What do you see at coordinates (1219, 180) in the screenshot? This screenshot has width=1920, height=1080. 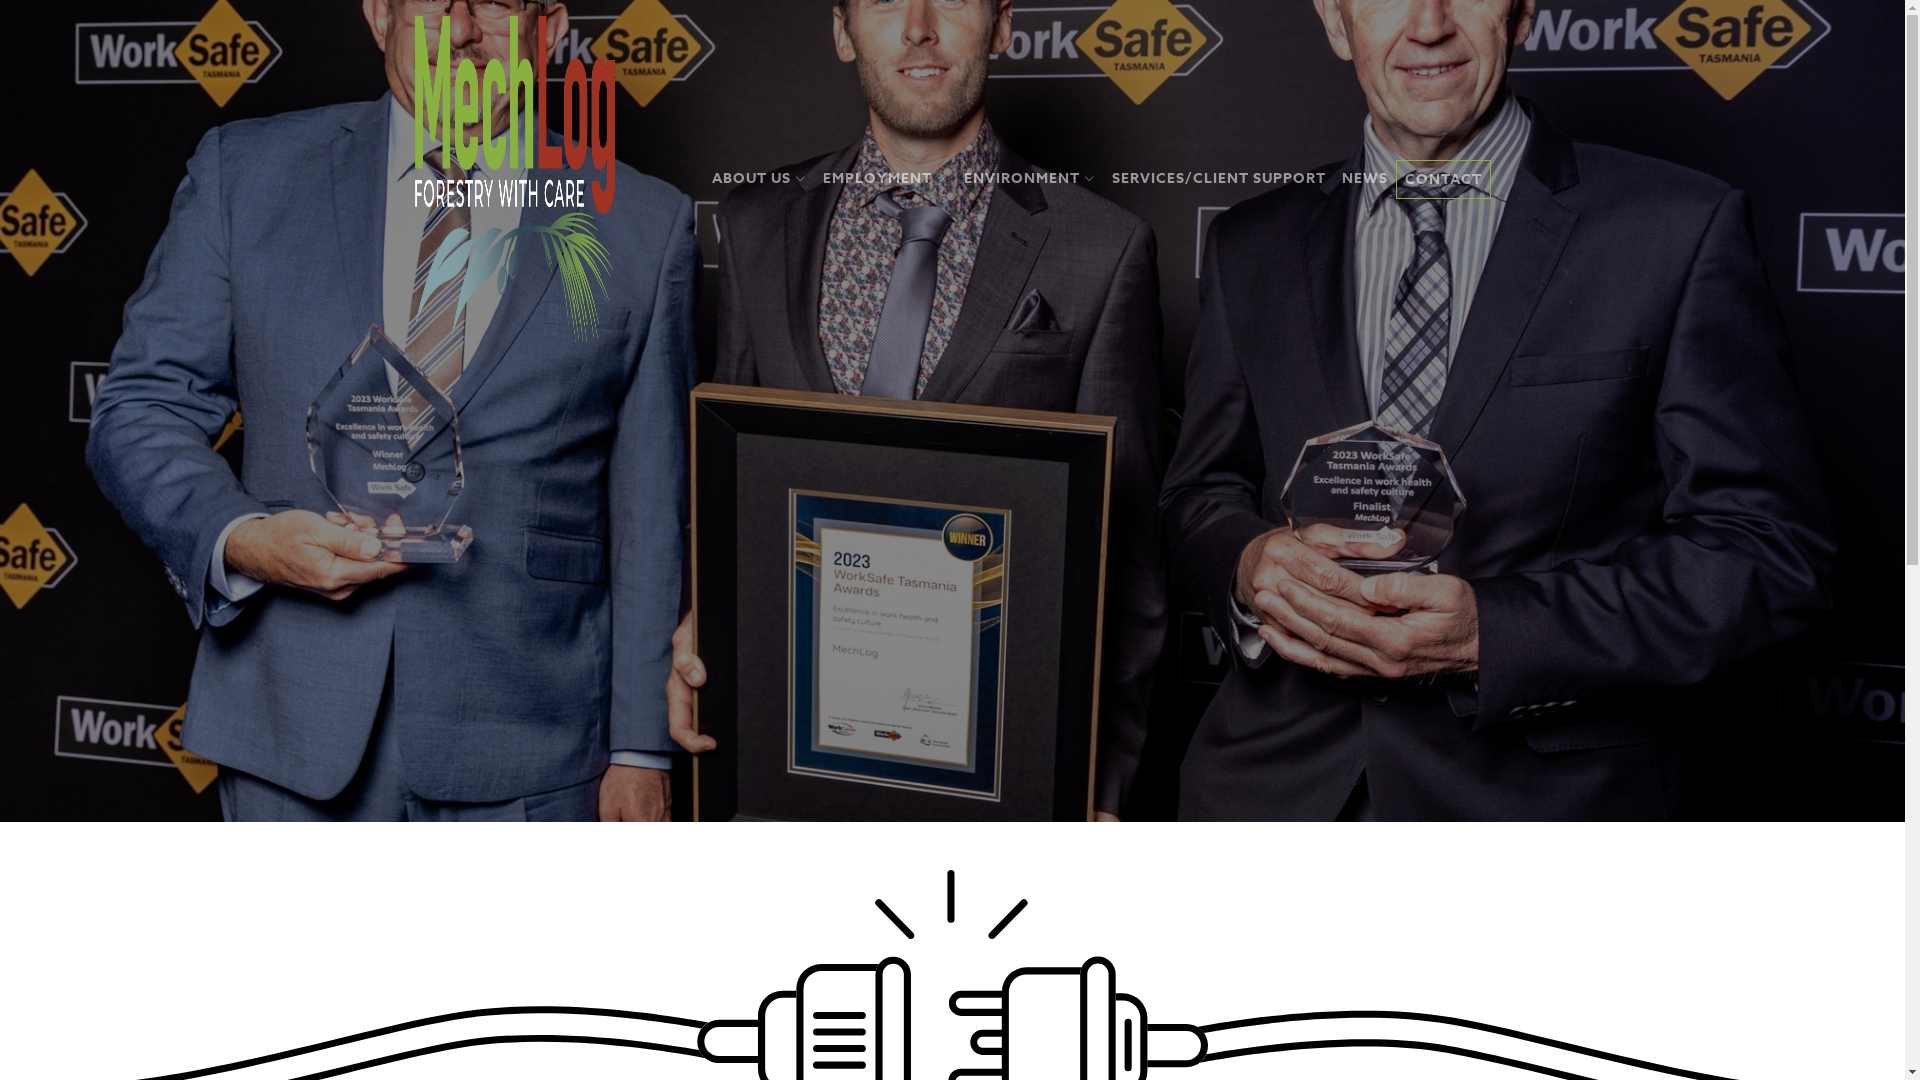 I see `SERVICES/CLIENT SUPPORT` at bounding box center [1219, 180].